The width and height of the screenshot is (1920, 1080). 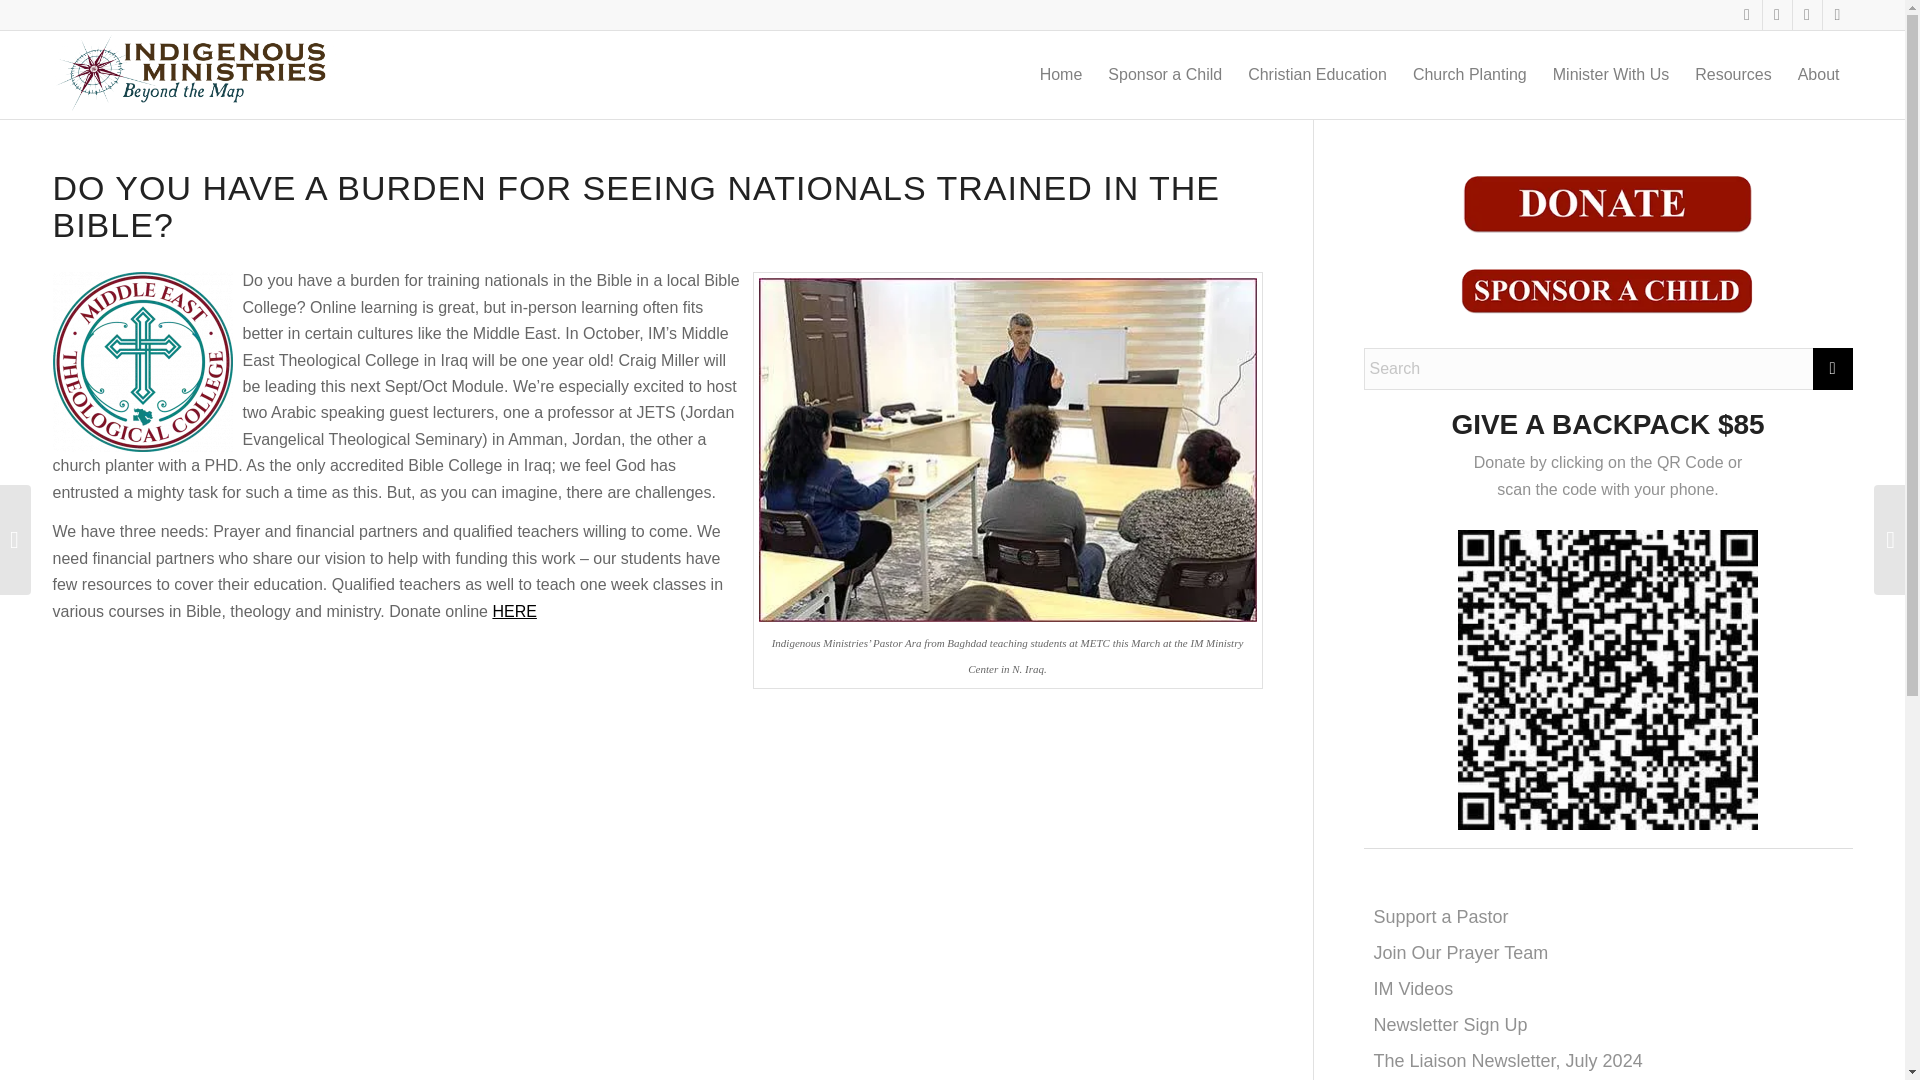 What do you see at coordinates (1469, 74) in the screenshot?
I see `Church Planting` at bounding box center [1469, 74].